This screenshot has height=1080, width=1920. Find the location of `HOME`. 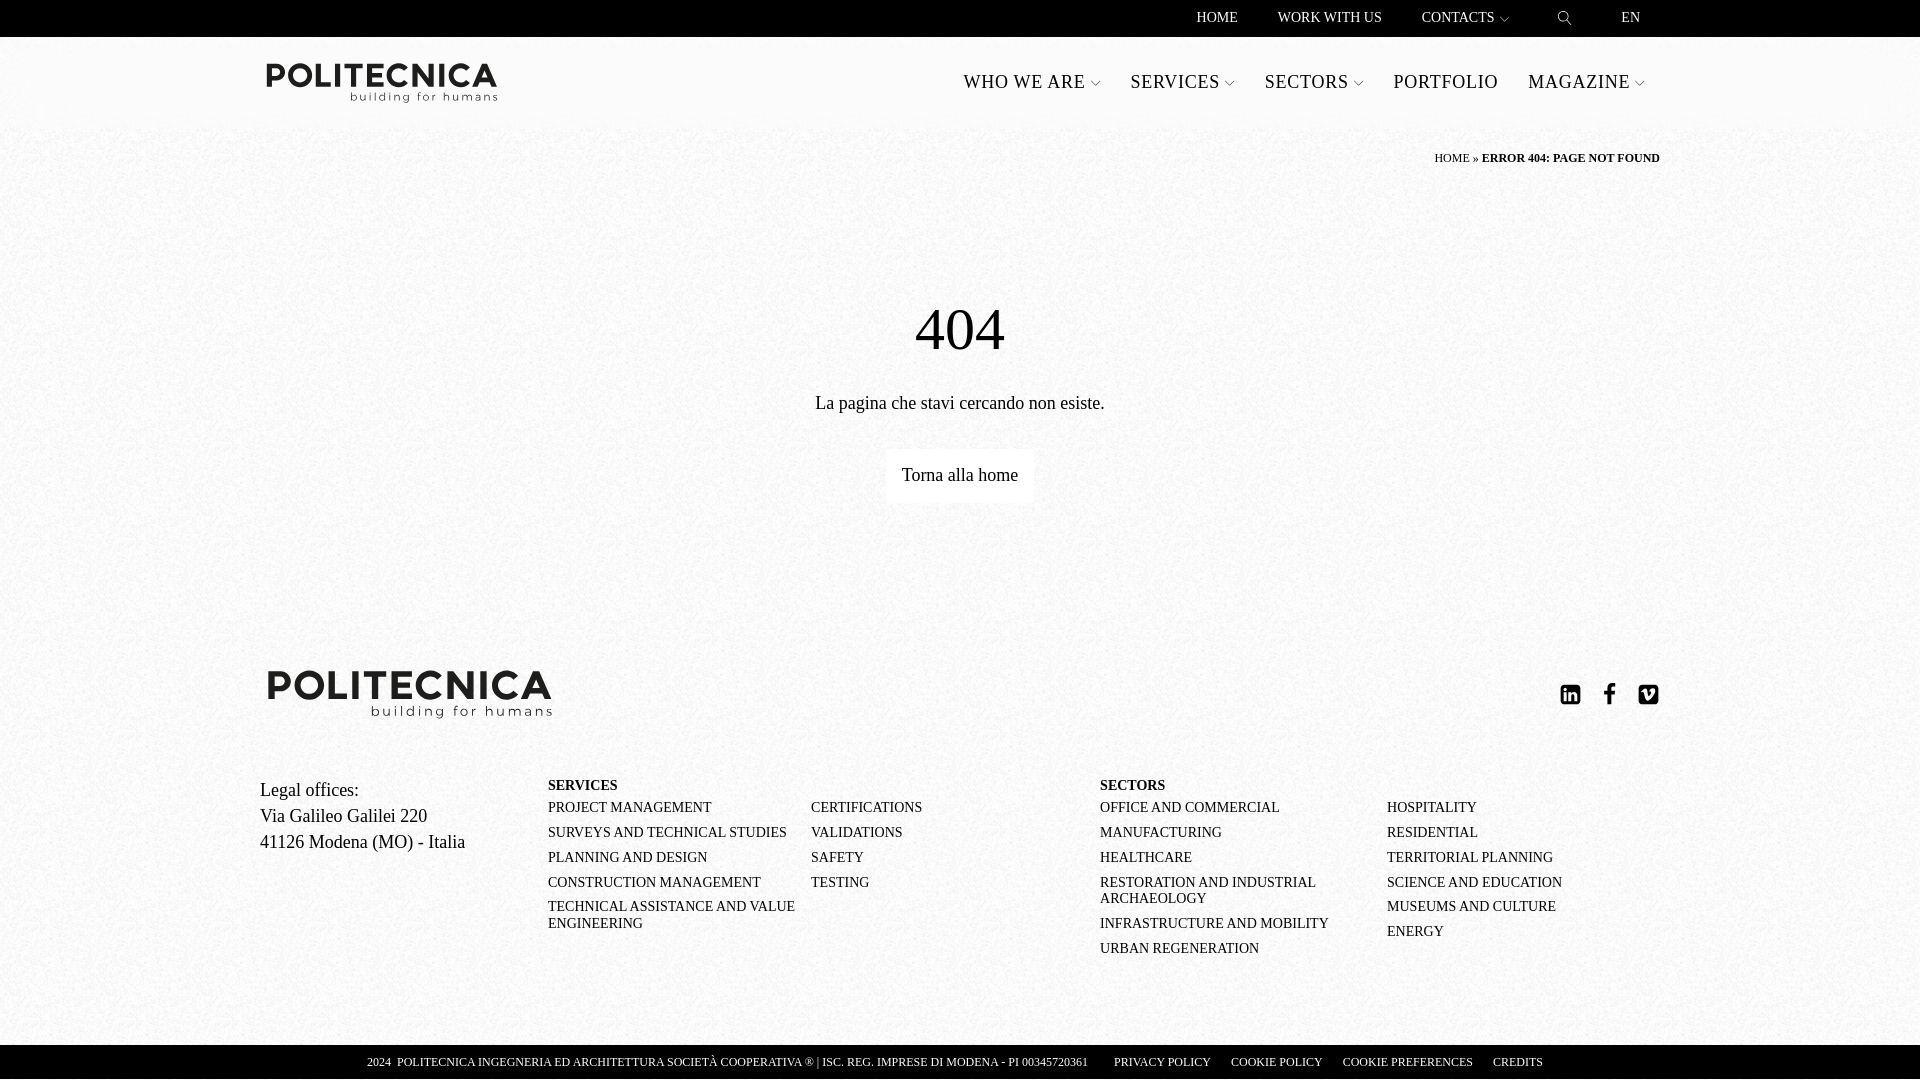

HOME is located at coordinates (1216, 18).